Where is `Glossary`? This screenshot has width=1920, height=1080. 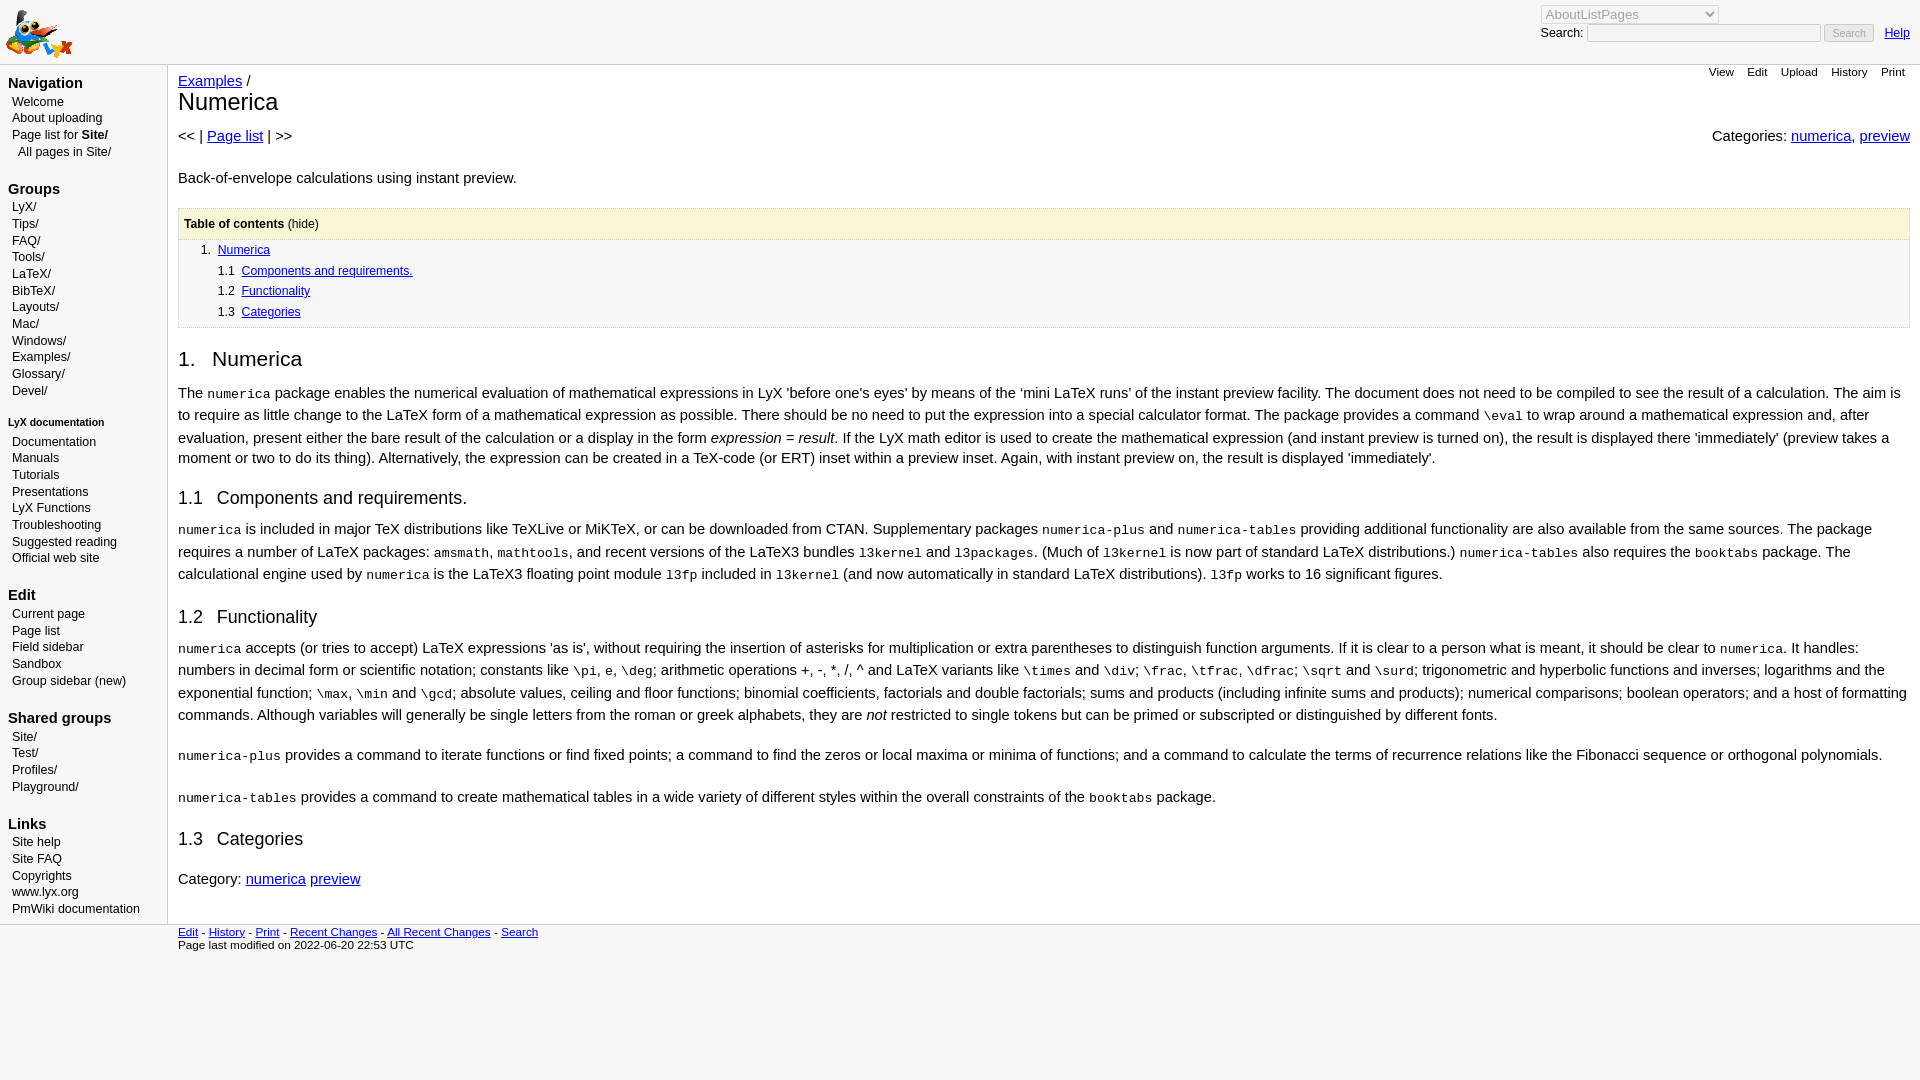
Glossary is located at coordinates (36, 374).